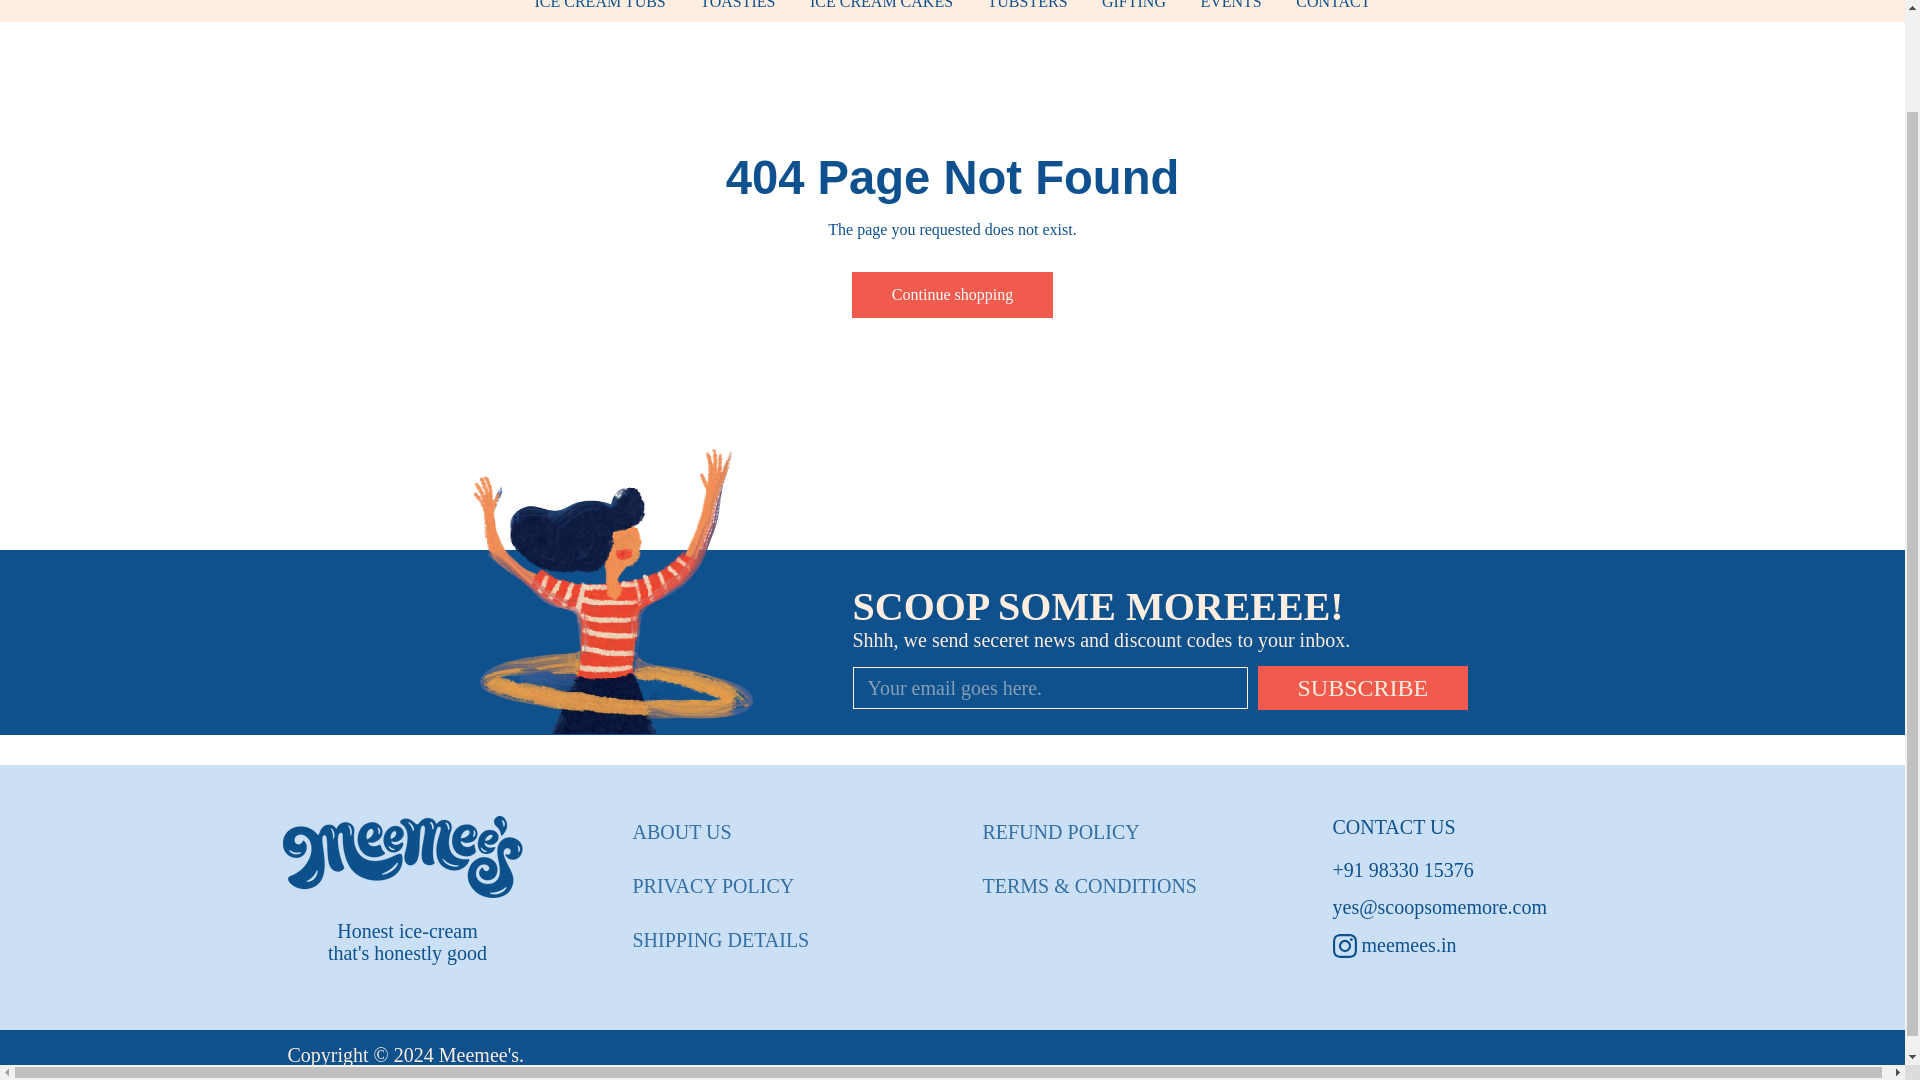  Describe the element at coordinates (737, 10) in the screenshot. I see `TOASTIES` at that location.